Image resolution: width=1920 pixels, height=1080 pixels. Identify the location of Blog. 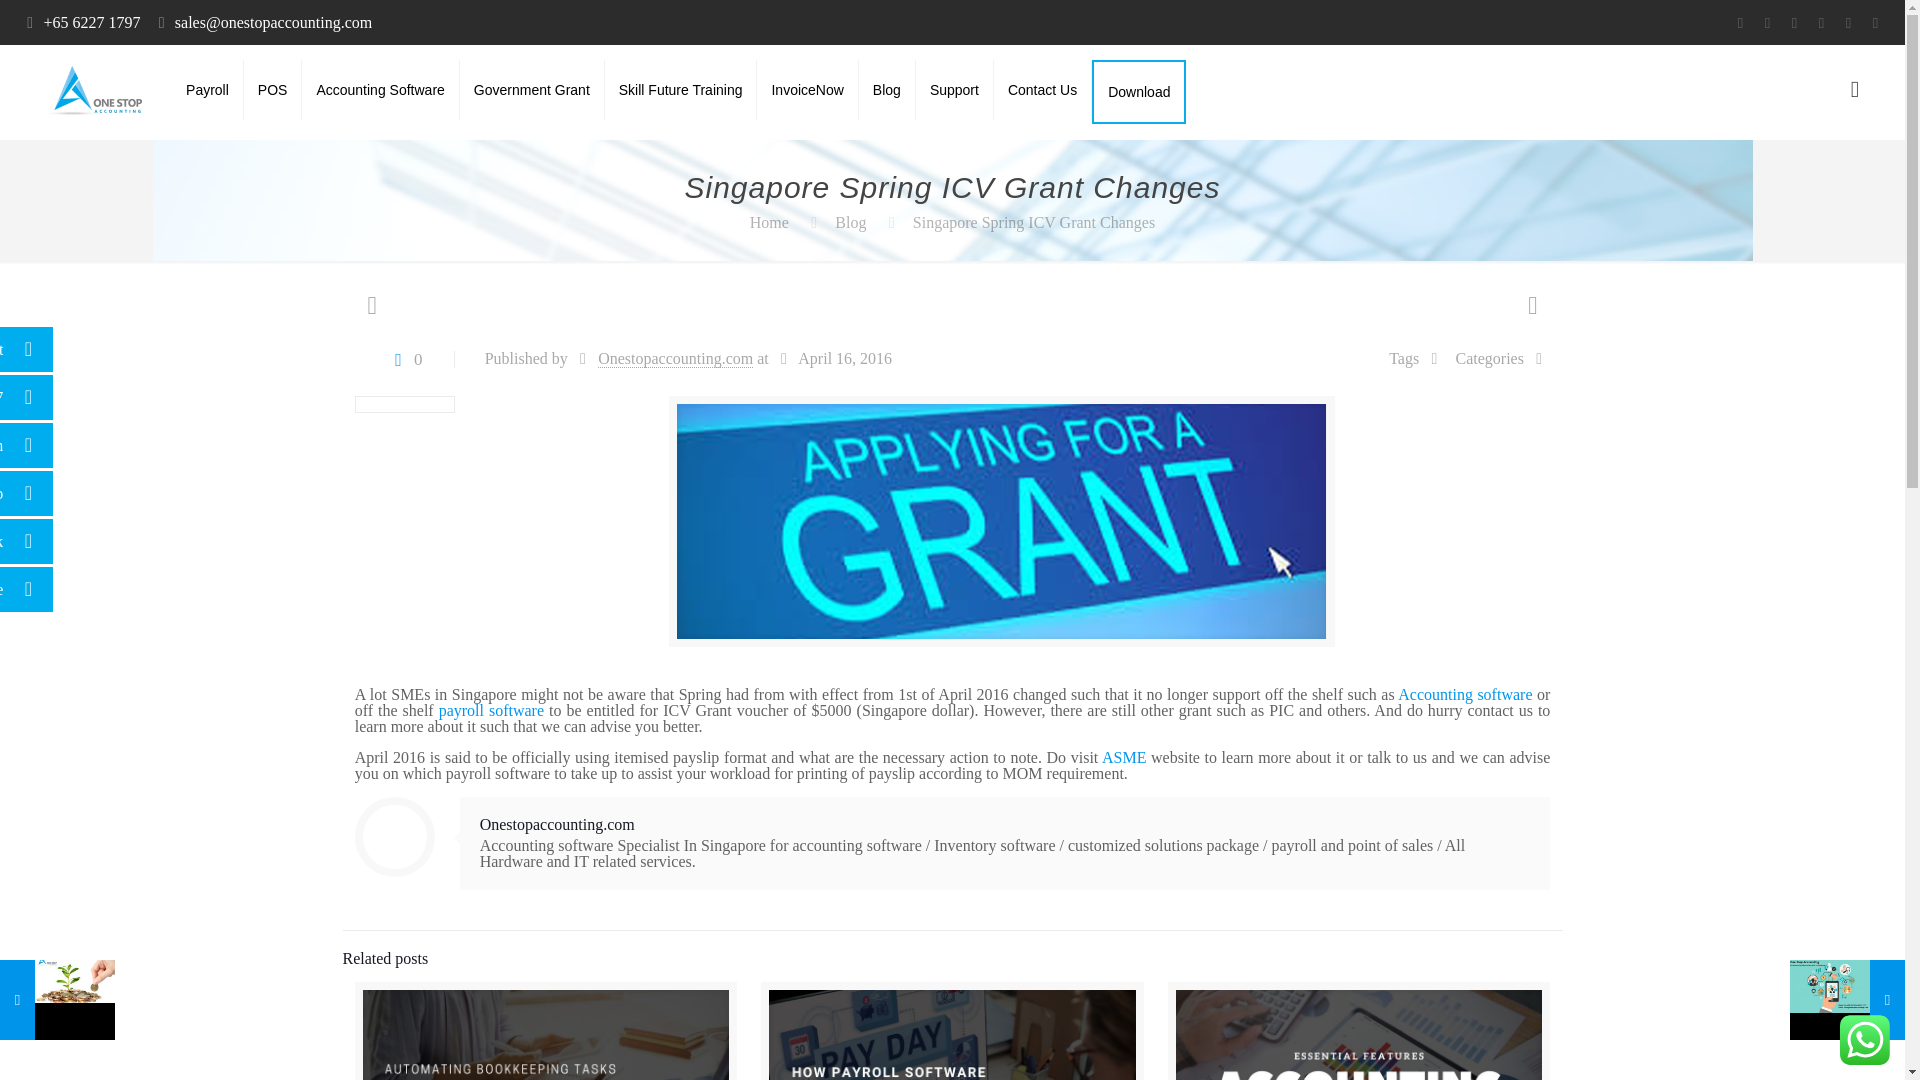
(850, 222).